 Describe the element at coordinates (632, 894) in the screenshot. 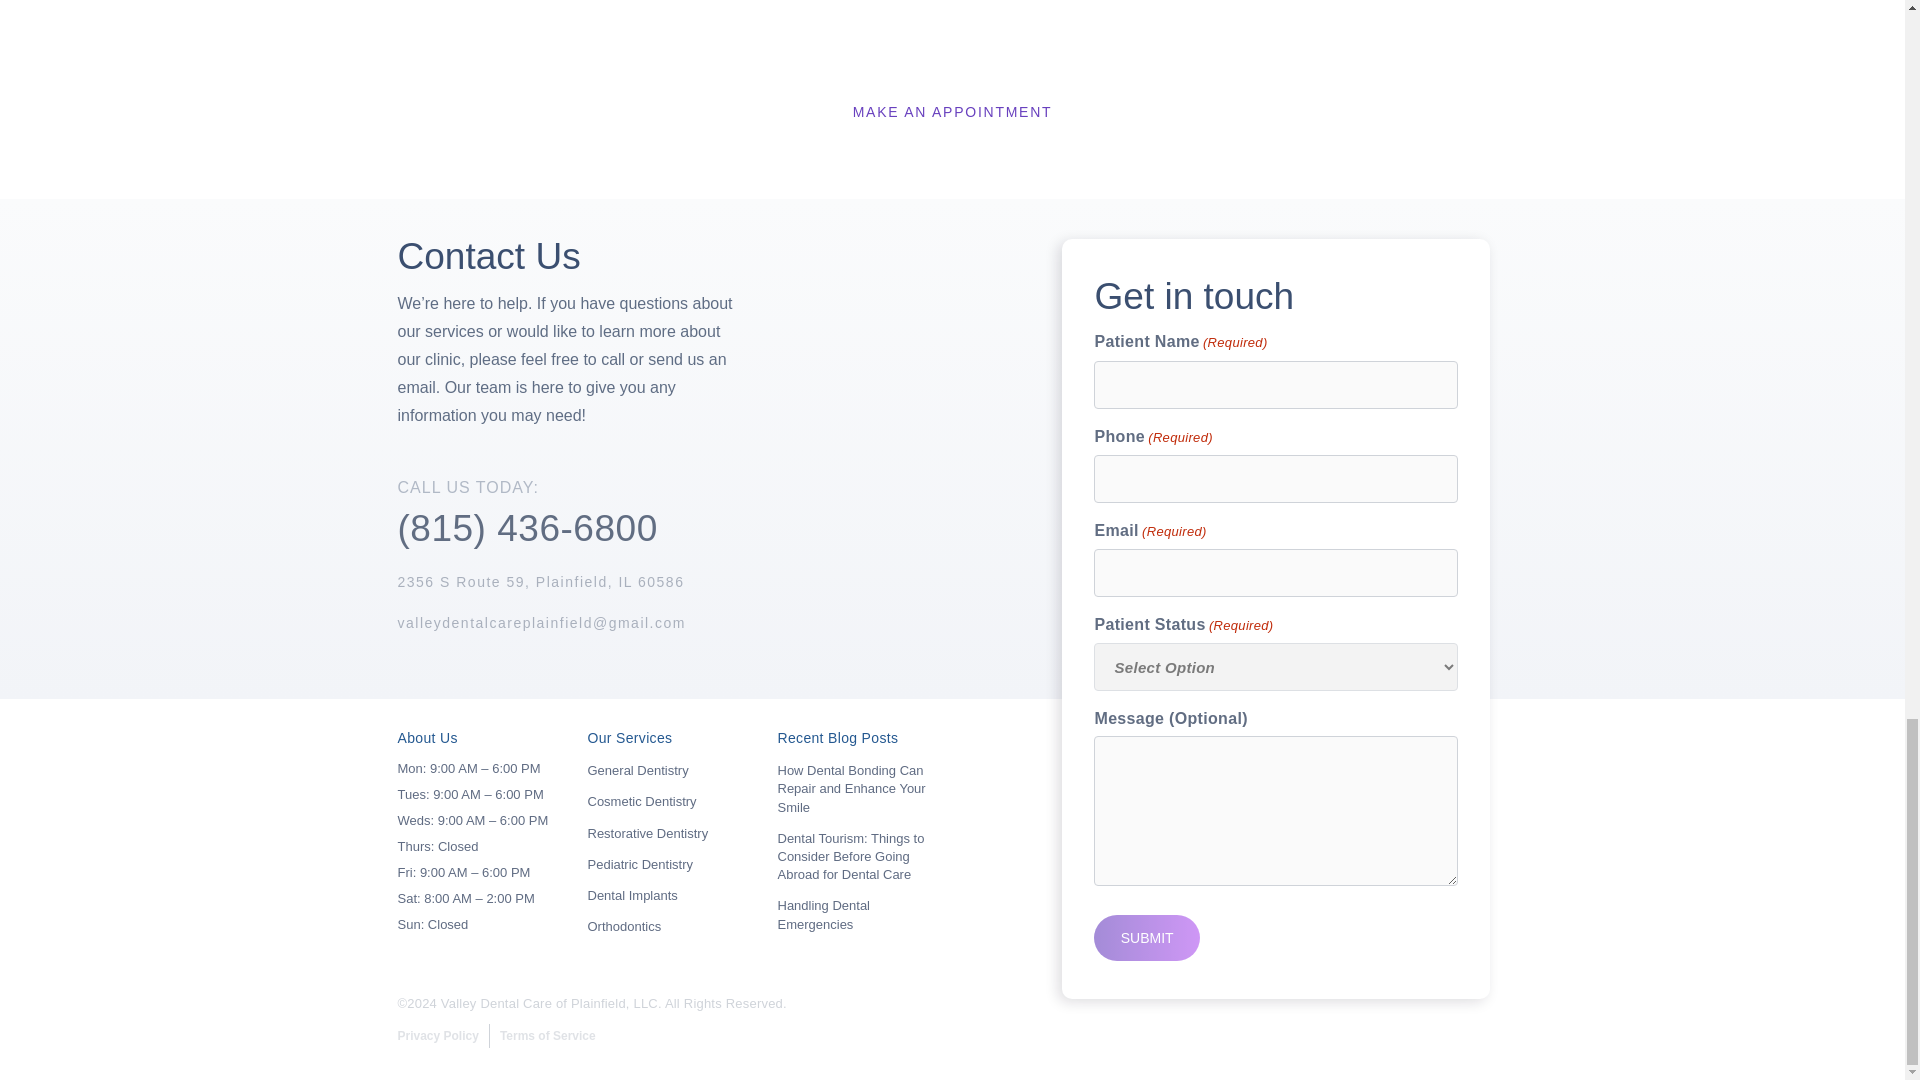

I see `Dental Implants` at that location.